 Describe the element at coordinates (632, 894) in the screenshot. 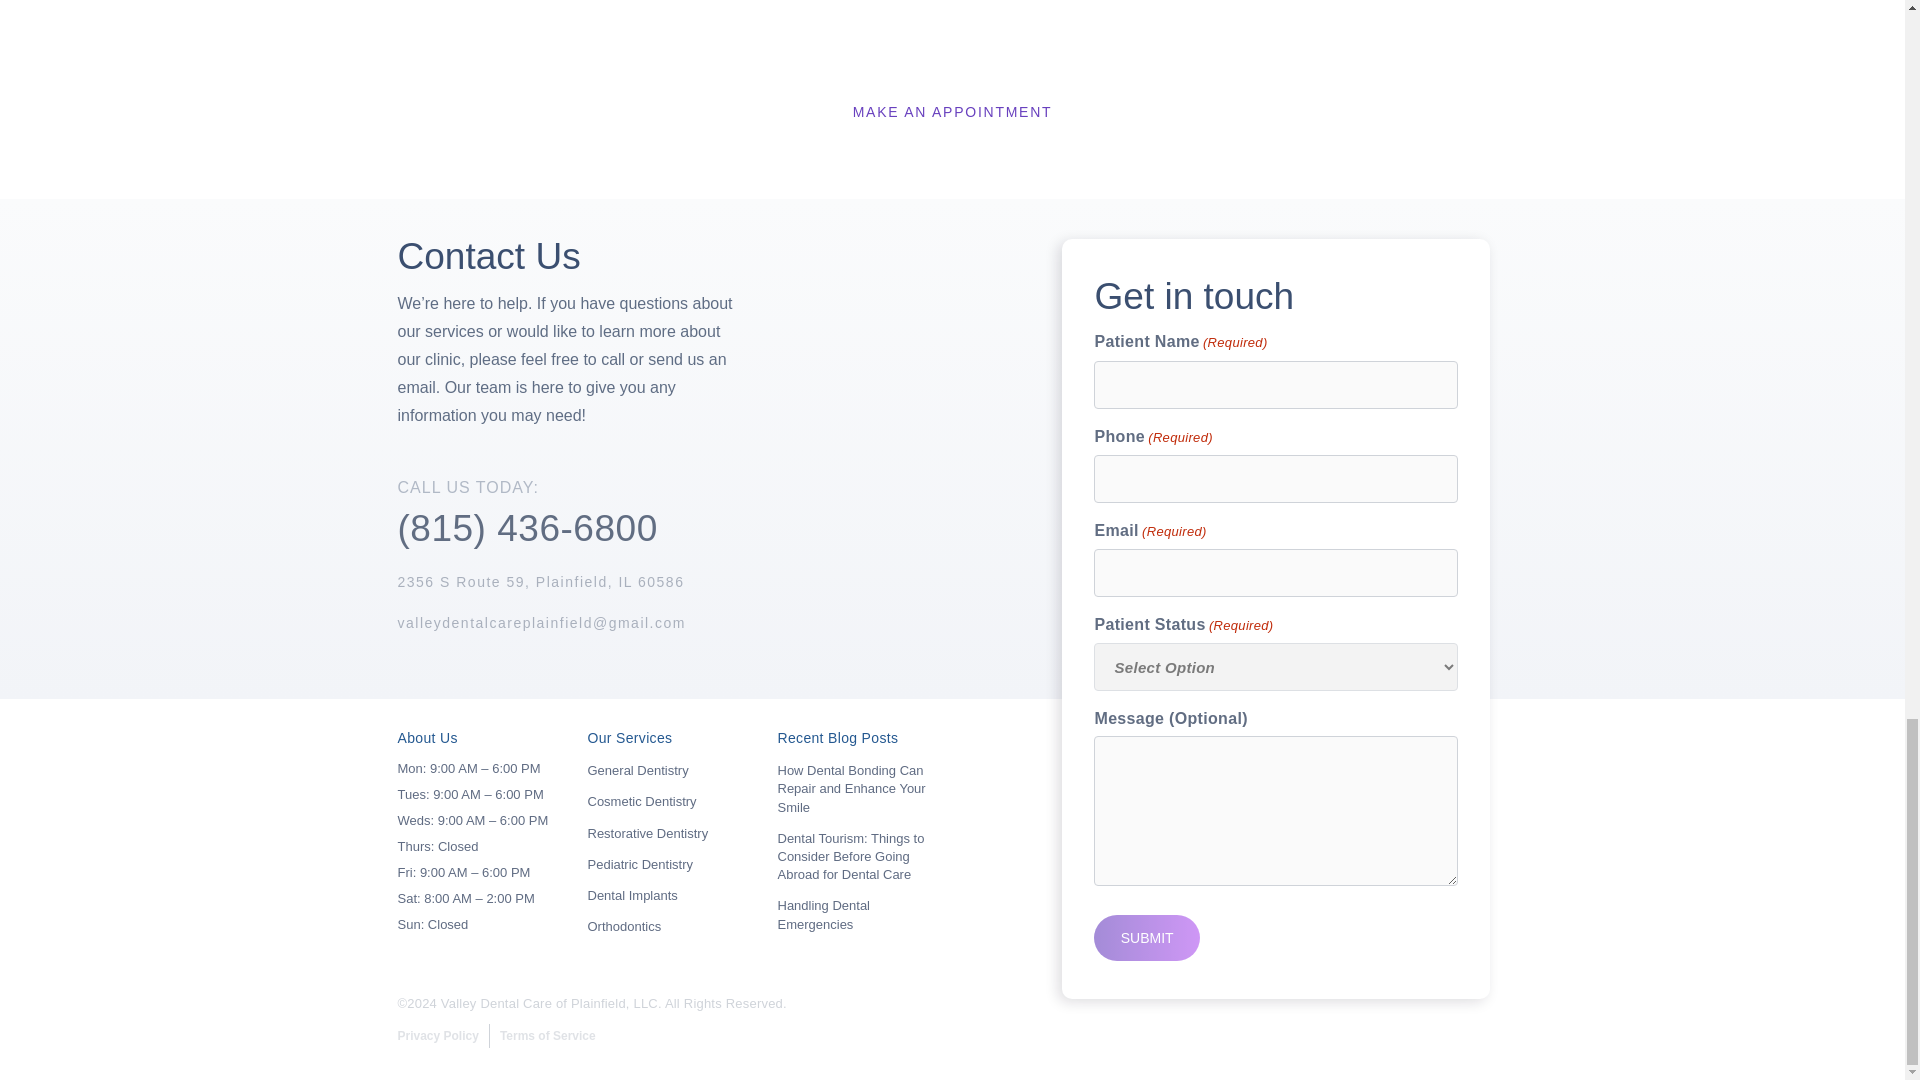

I see `Dental Implants` at that location.